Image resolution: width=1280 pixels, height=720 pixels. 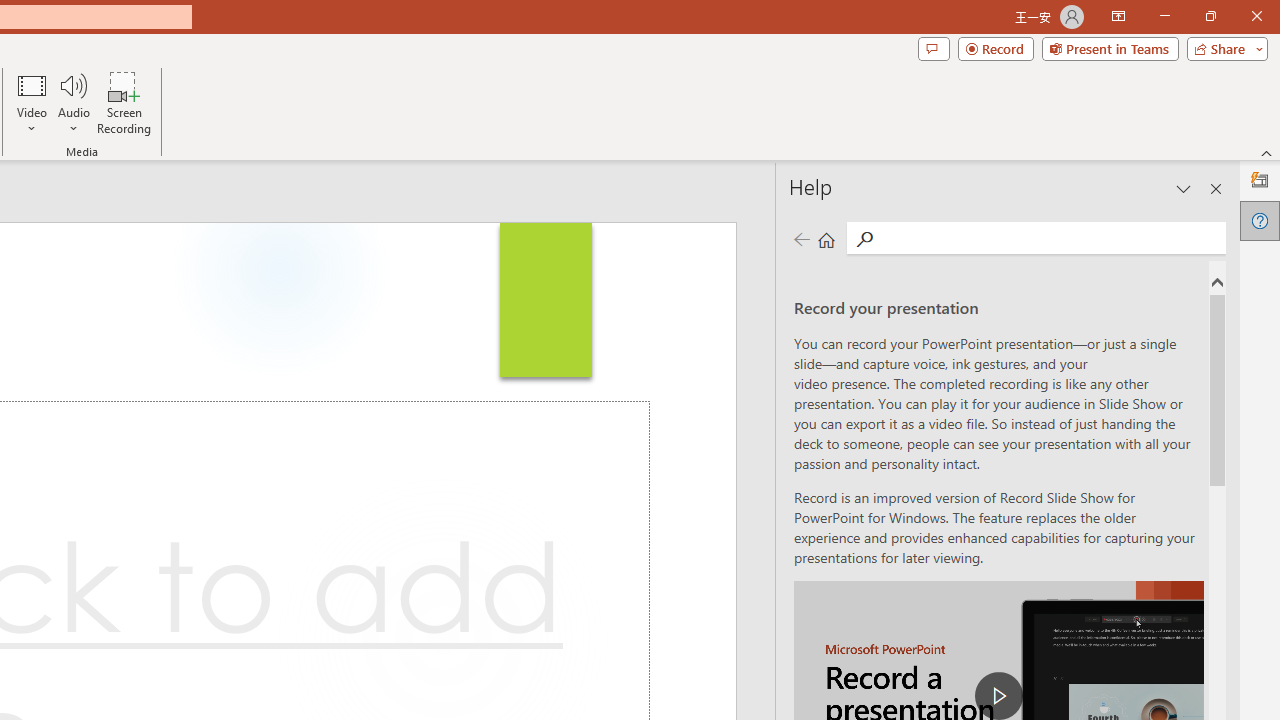 What do you see at coordinates (1260, 180) in the screenshot?
I see `Designer` at bounding box center [1260, 180].